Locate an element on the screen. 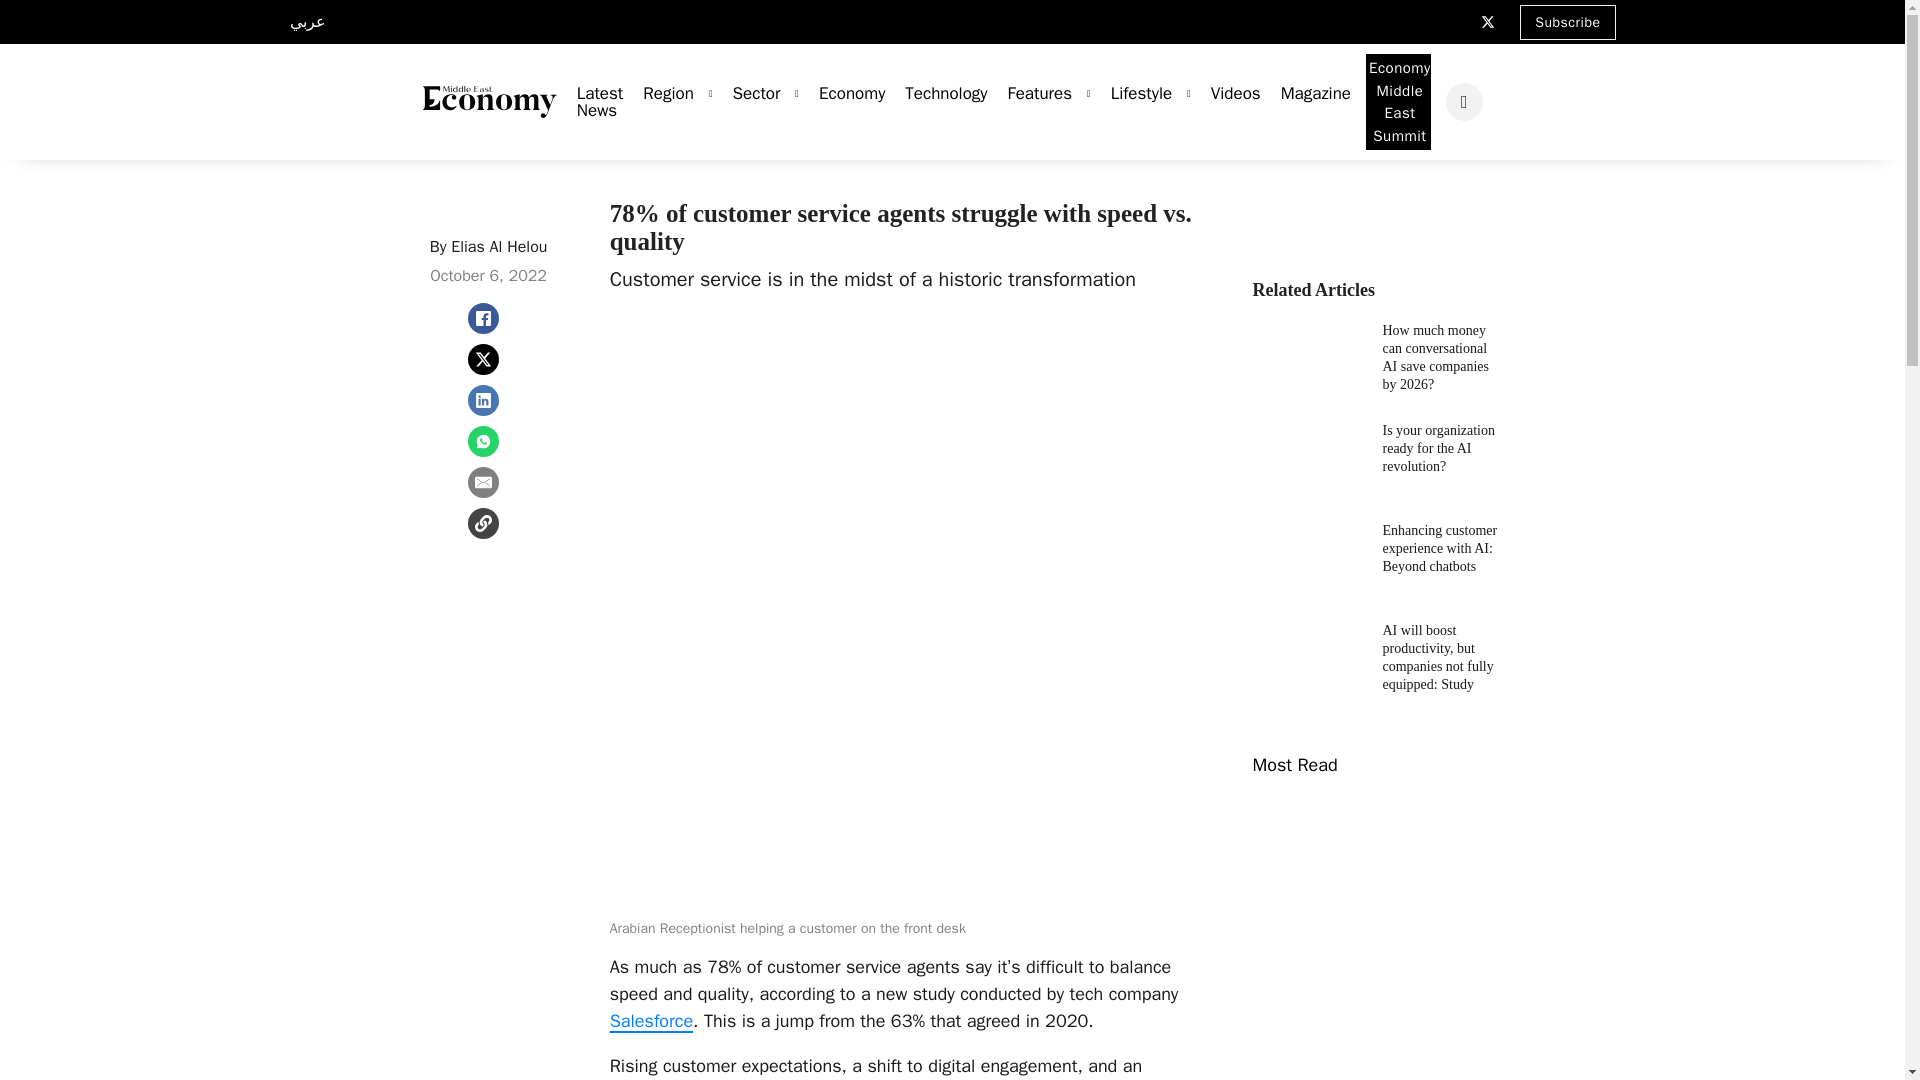 Image resolution: width=1920 pixels, height=1080 pixels. YouTube is located at coordinates (1390, 15).